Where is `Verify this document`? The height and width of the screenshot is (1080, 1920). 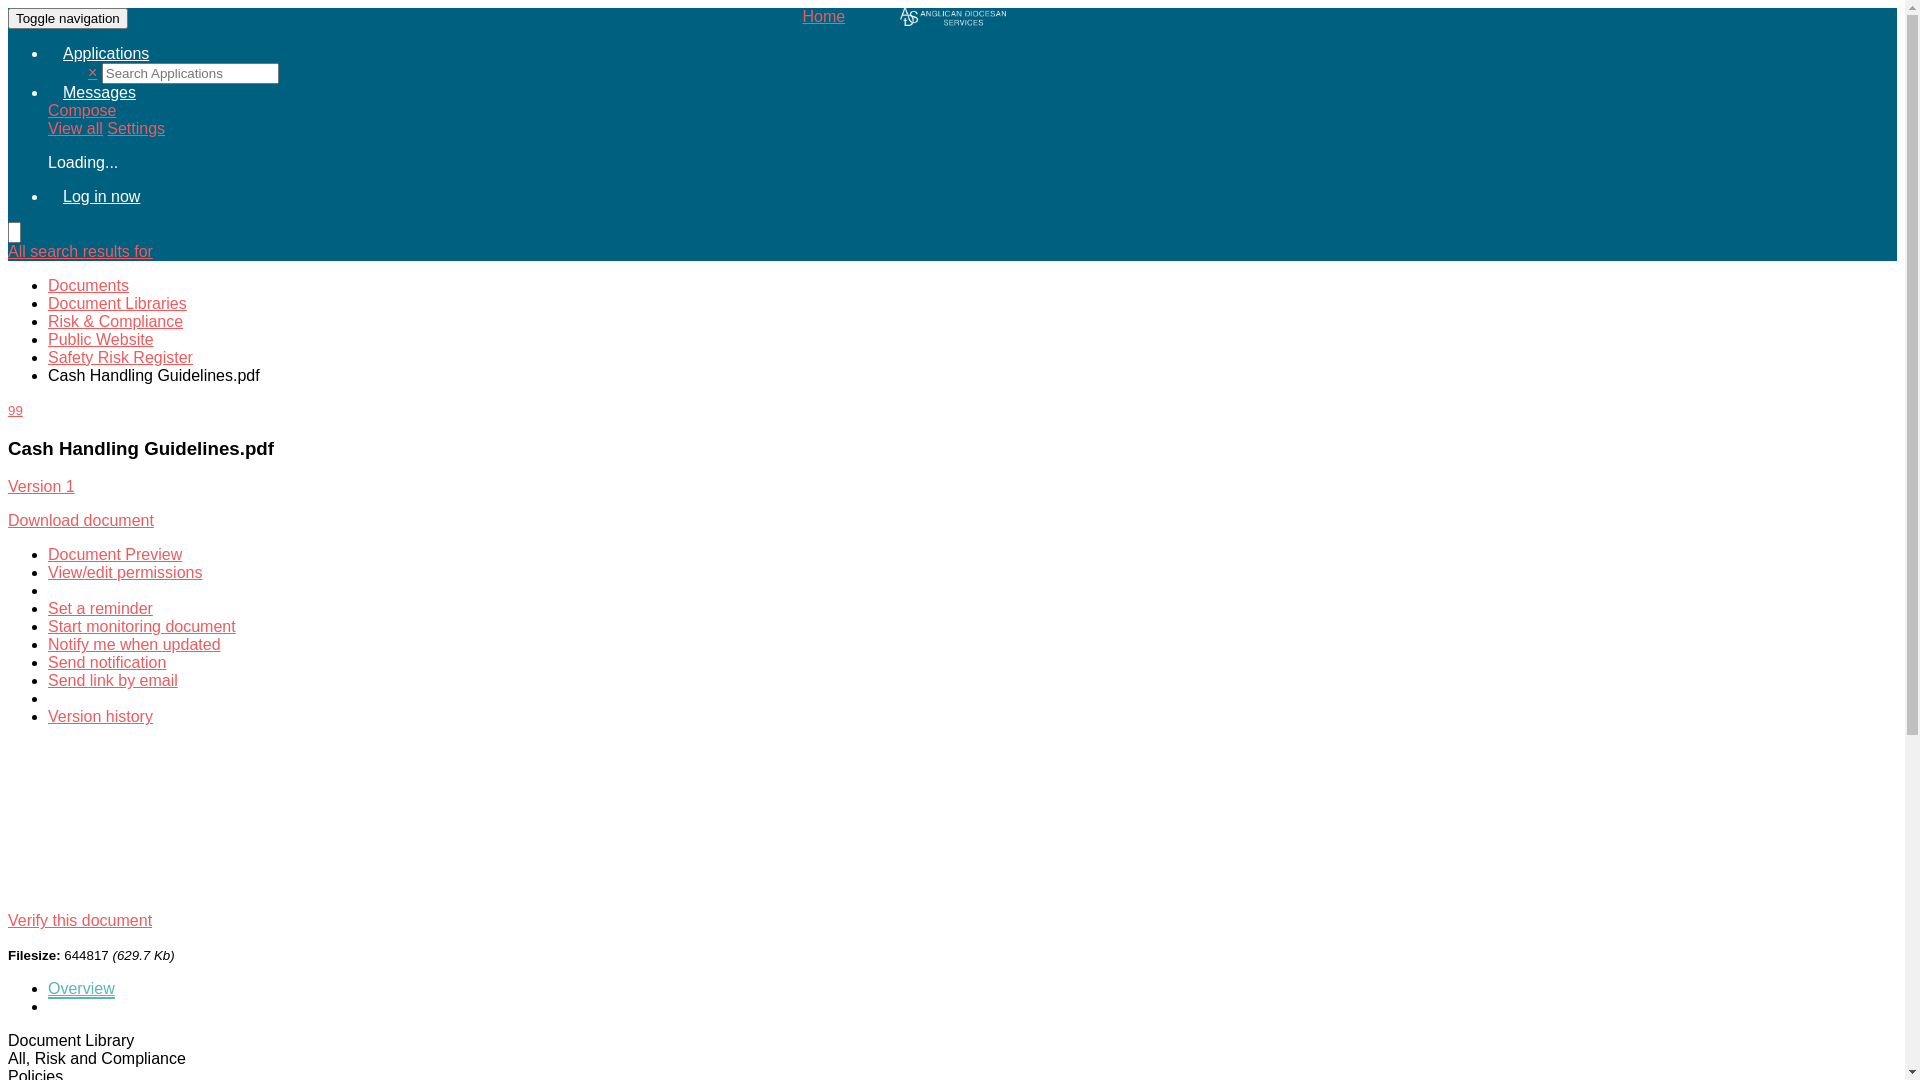
Verify this document is located at coordinates (80, 920).